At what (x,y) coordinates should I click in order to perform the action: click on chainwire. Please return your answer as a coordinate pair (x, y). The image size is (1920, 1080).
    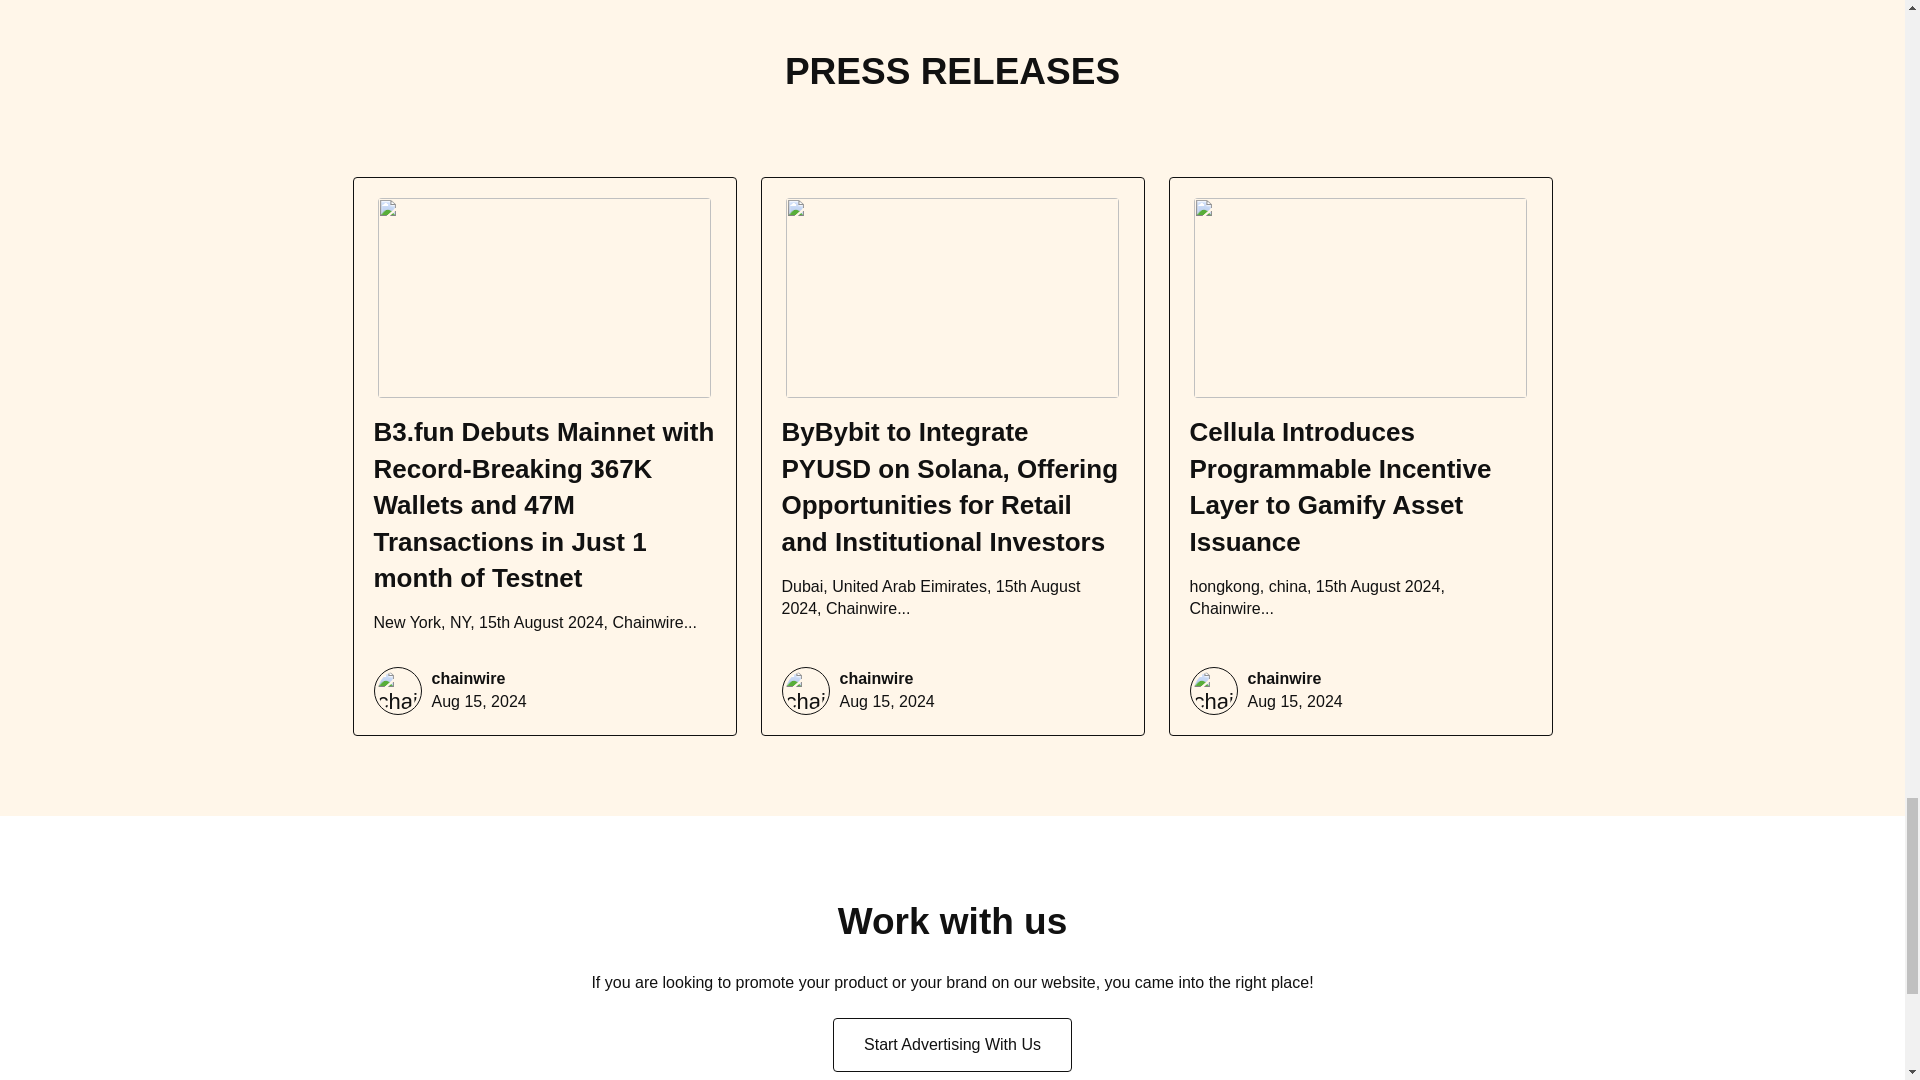
    Looking at the image, I should click on (469, 679).